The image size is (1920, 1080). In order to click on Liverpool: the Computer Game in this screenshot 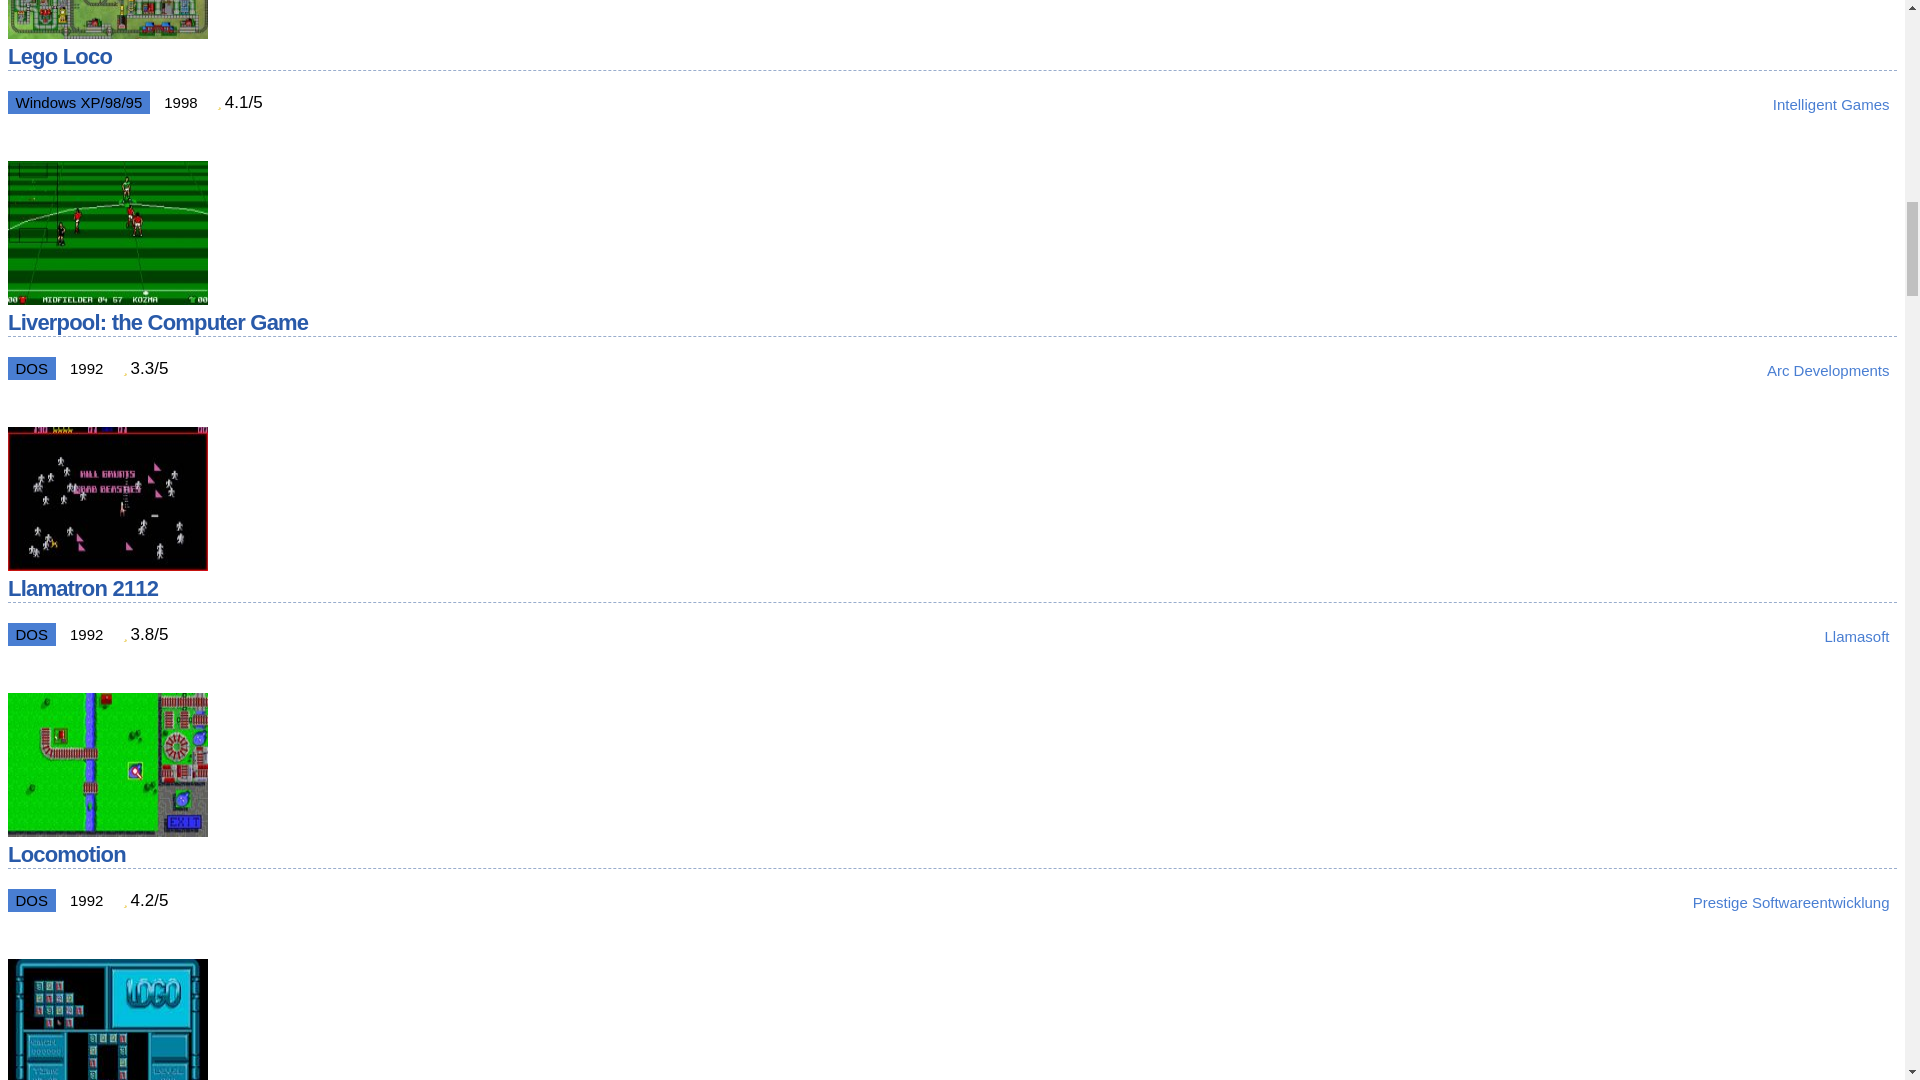, I will do `click(107, 299)`.